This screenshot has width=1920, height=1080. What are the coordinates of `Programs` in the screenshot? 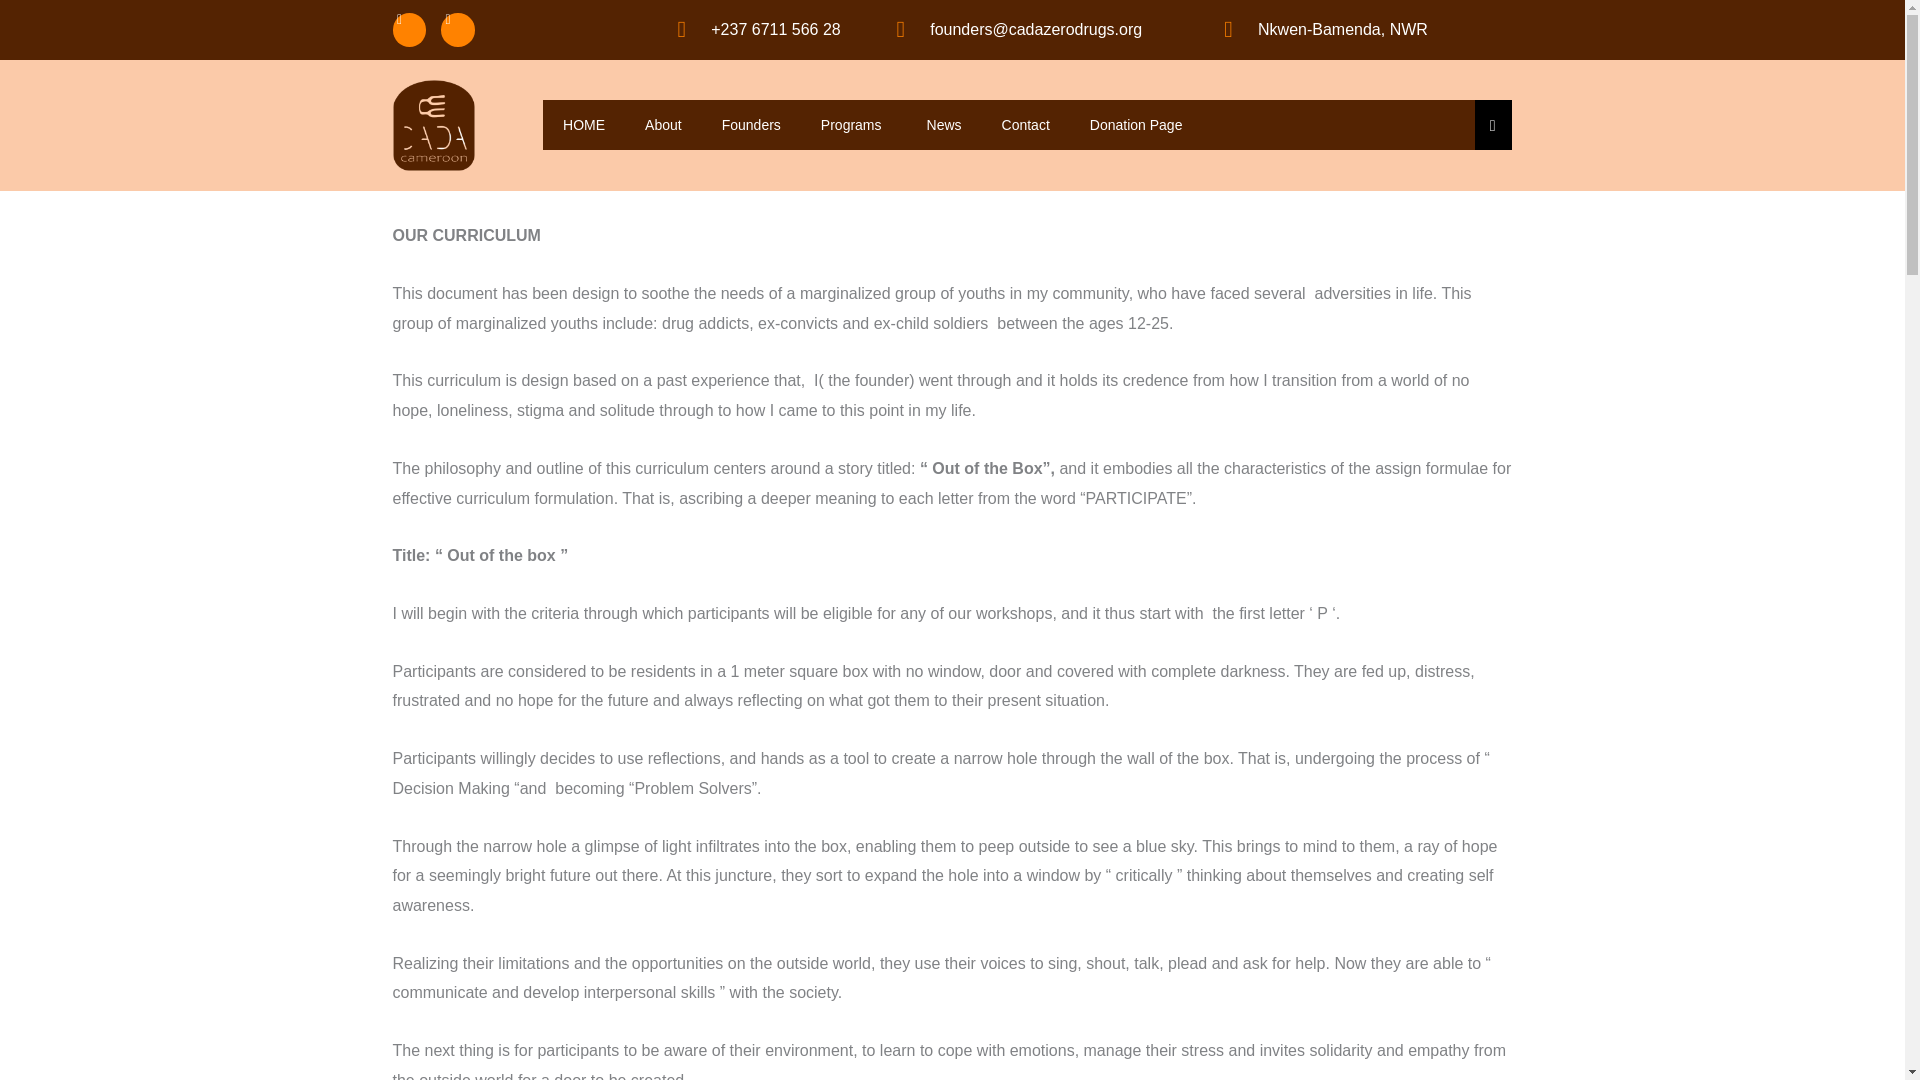 It's located at (853, 125).